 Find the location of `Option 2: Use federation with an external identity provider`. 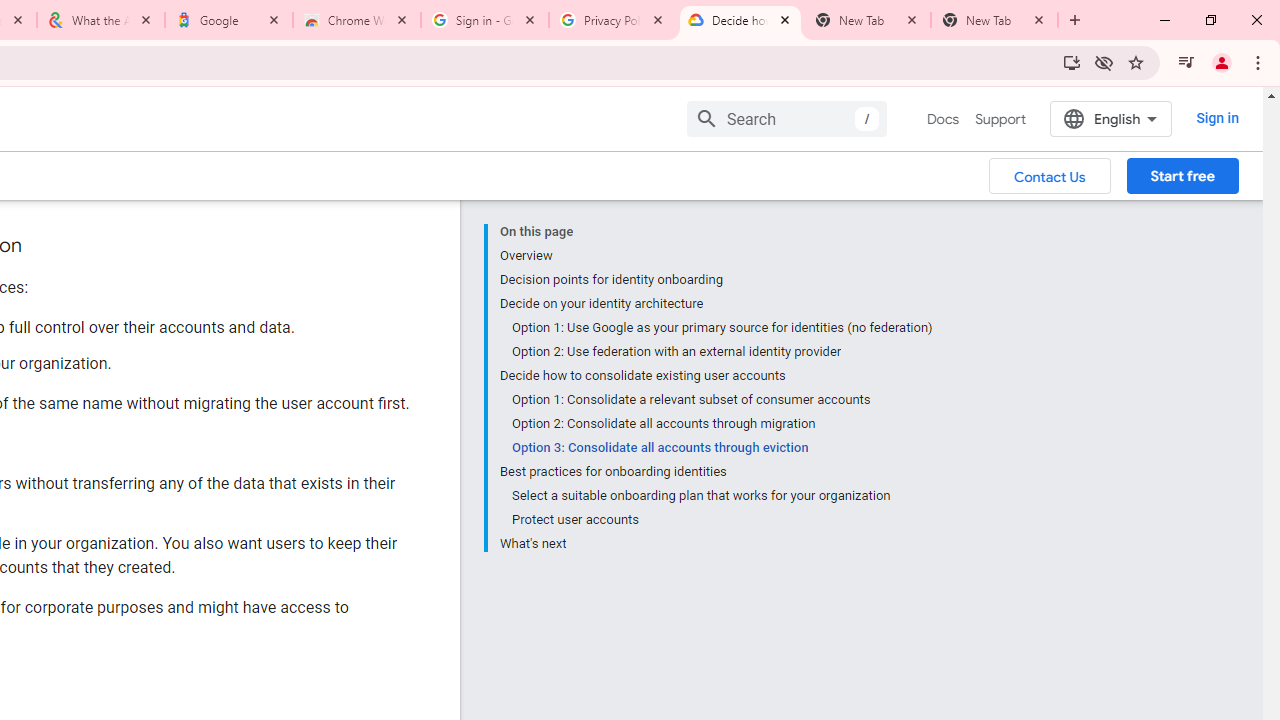

Option 2: Use federation with an external identity provider is located at coordinates (722, 352).